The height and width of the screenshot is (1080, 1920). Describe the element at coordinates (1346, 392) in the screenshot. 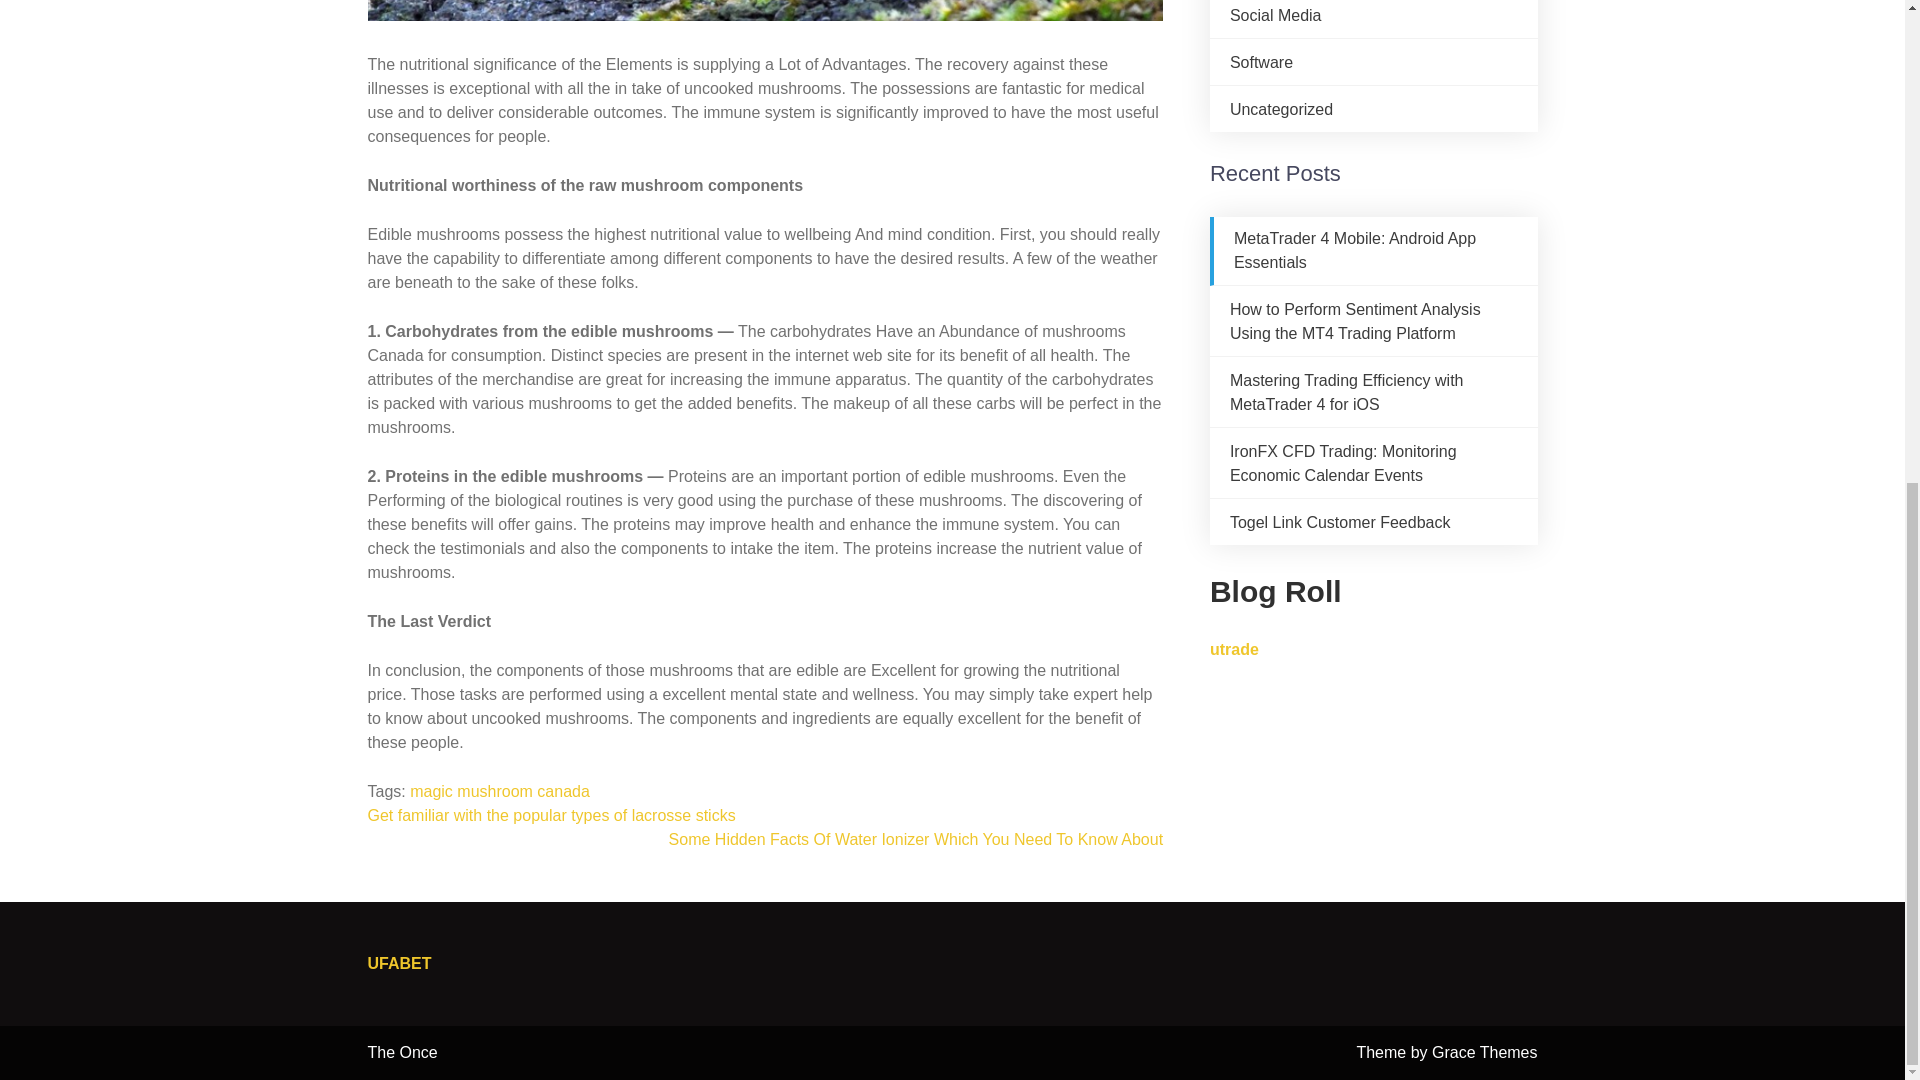

I see `Mastering Trading Efficiency with MetaTrader 4 for iOS` at that location.